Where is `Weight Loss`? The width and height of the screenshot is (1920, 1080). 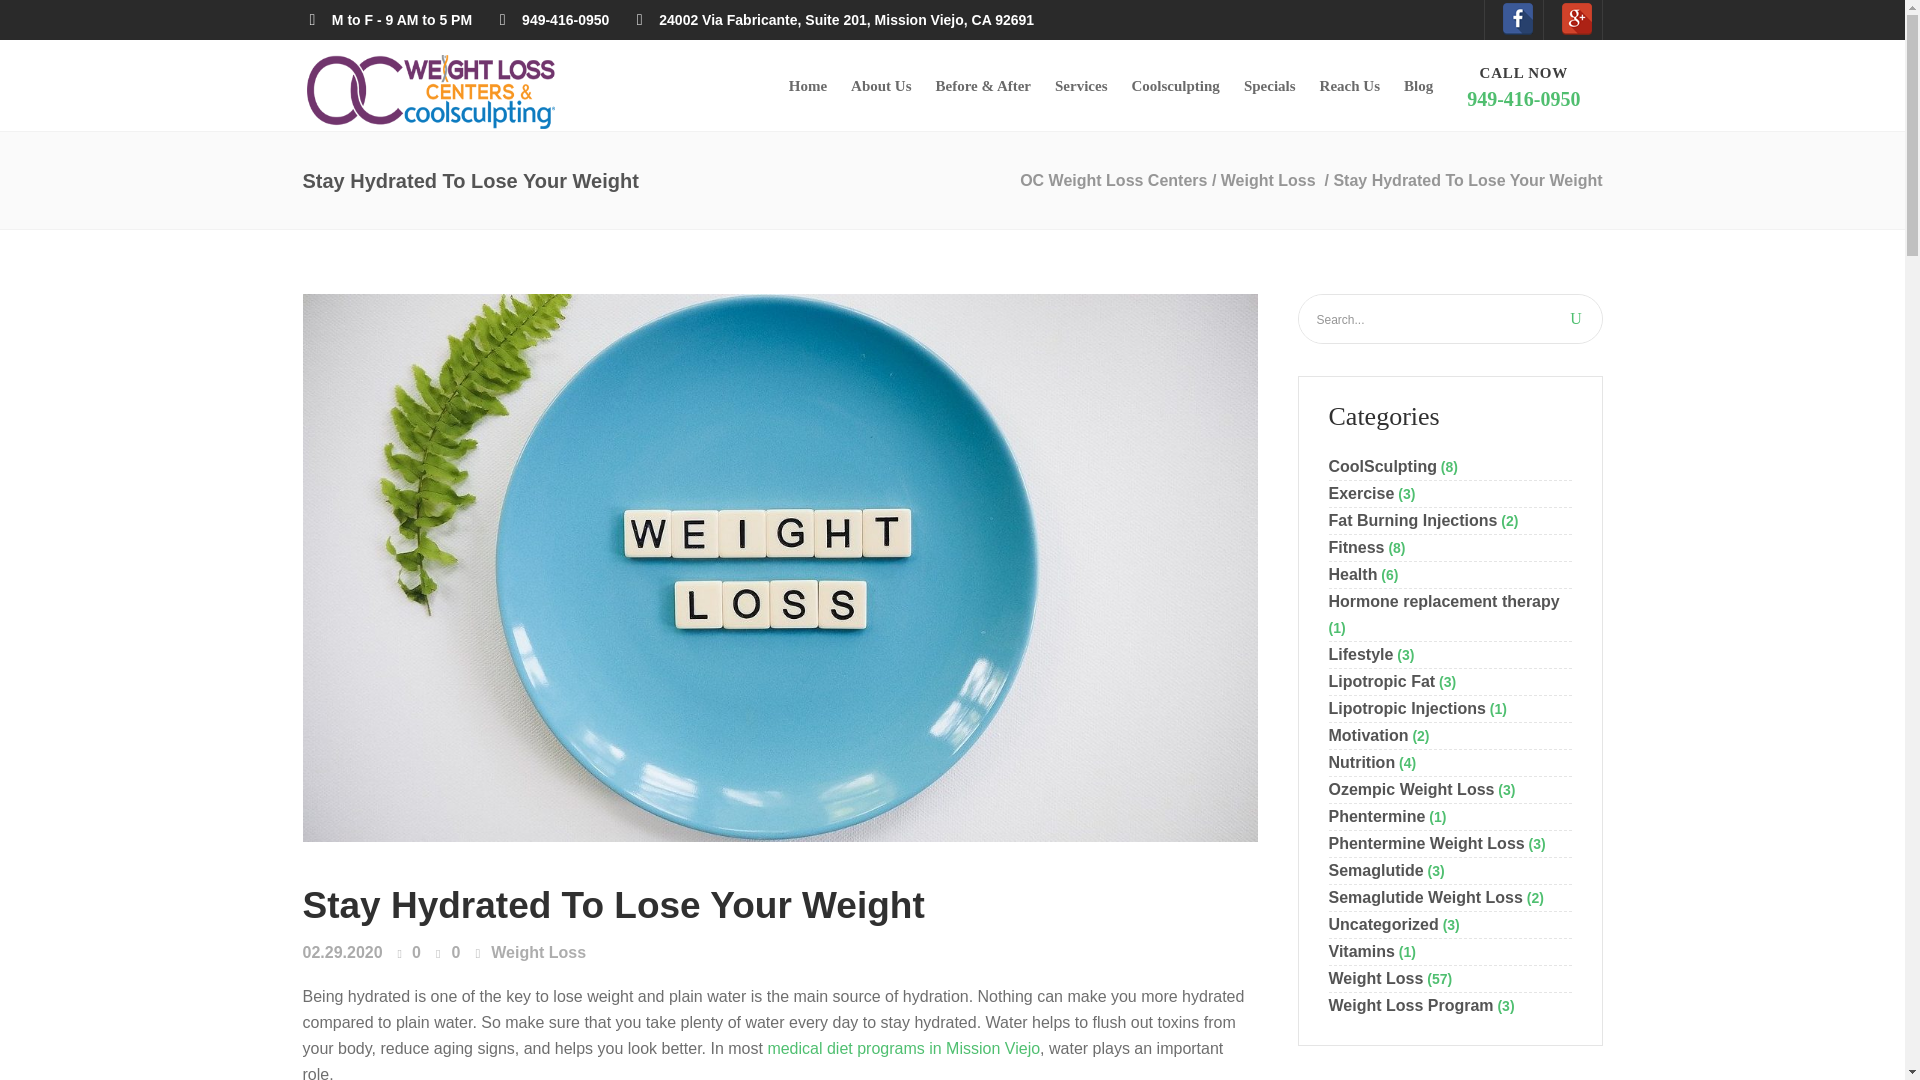 Weight Loss is located at coordinates (881, 84).